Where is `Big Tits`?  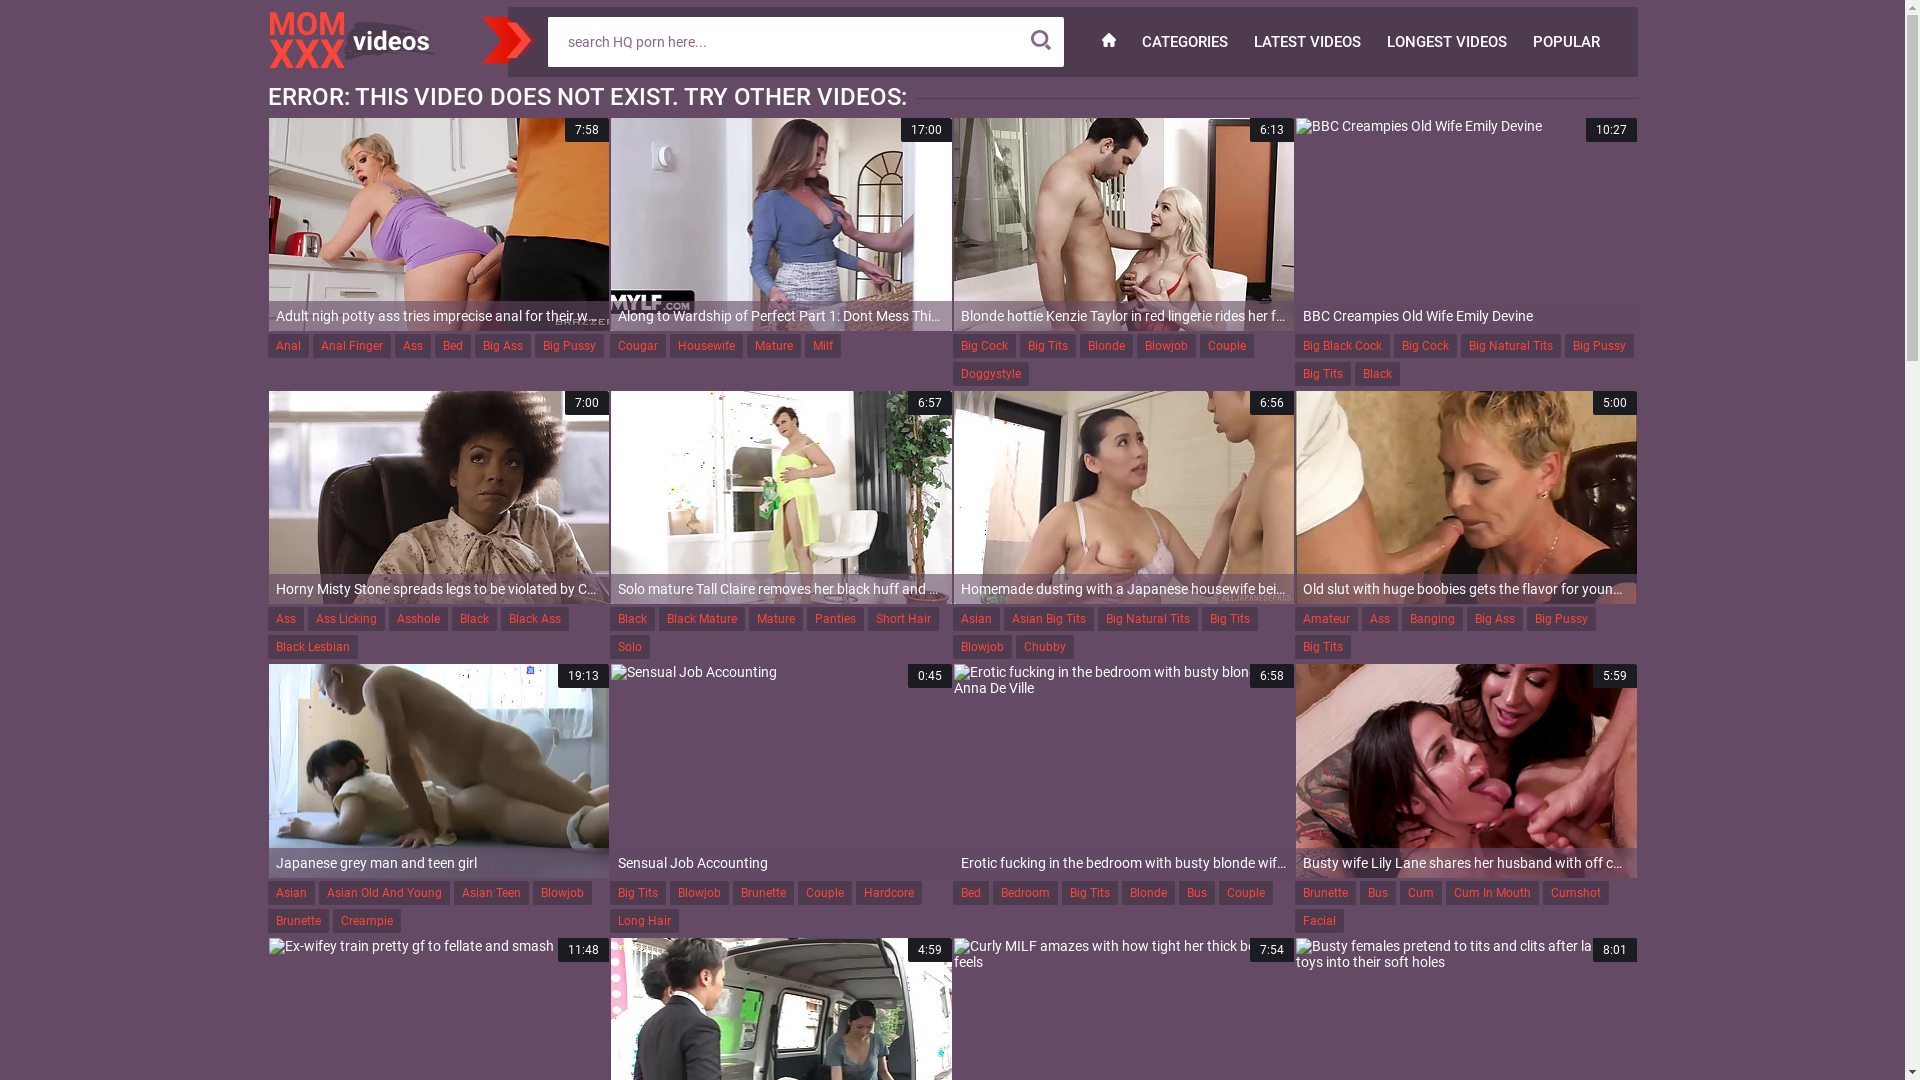
Big Tits is located at coordinates (1230, 619).